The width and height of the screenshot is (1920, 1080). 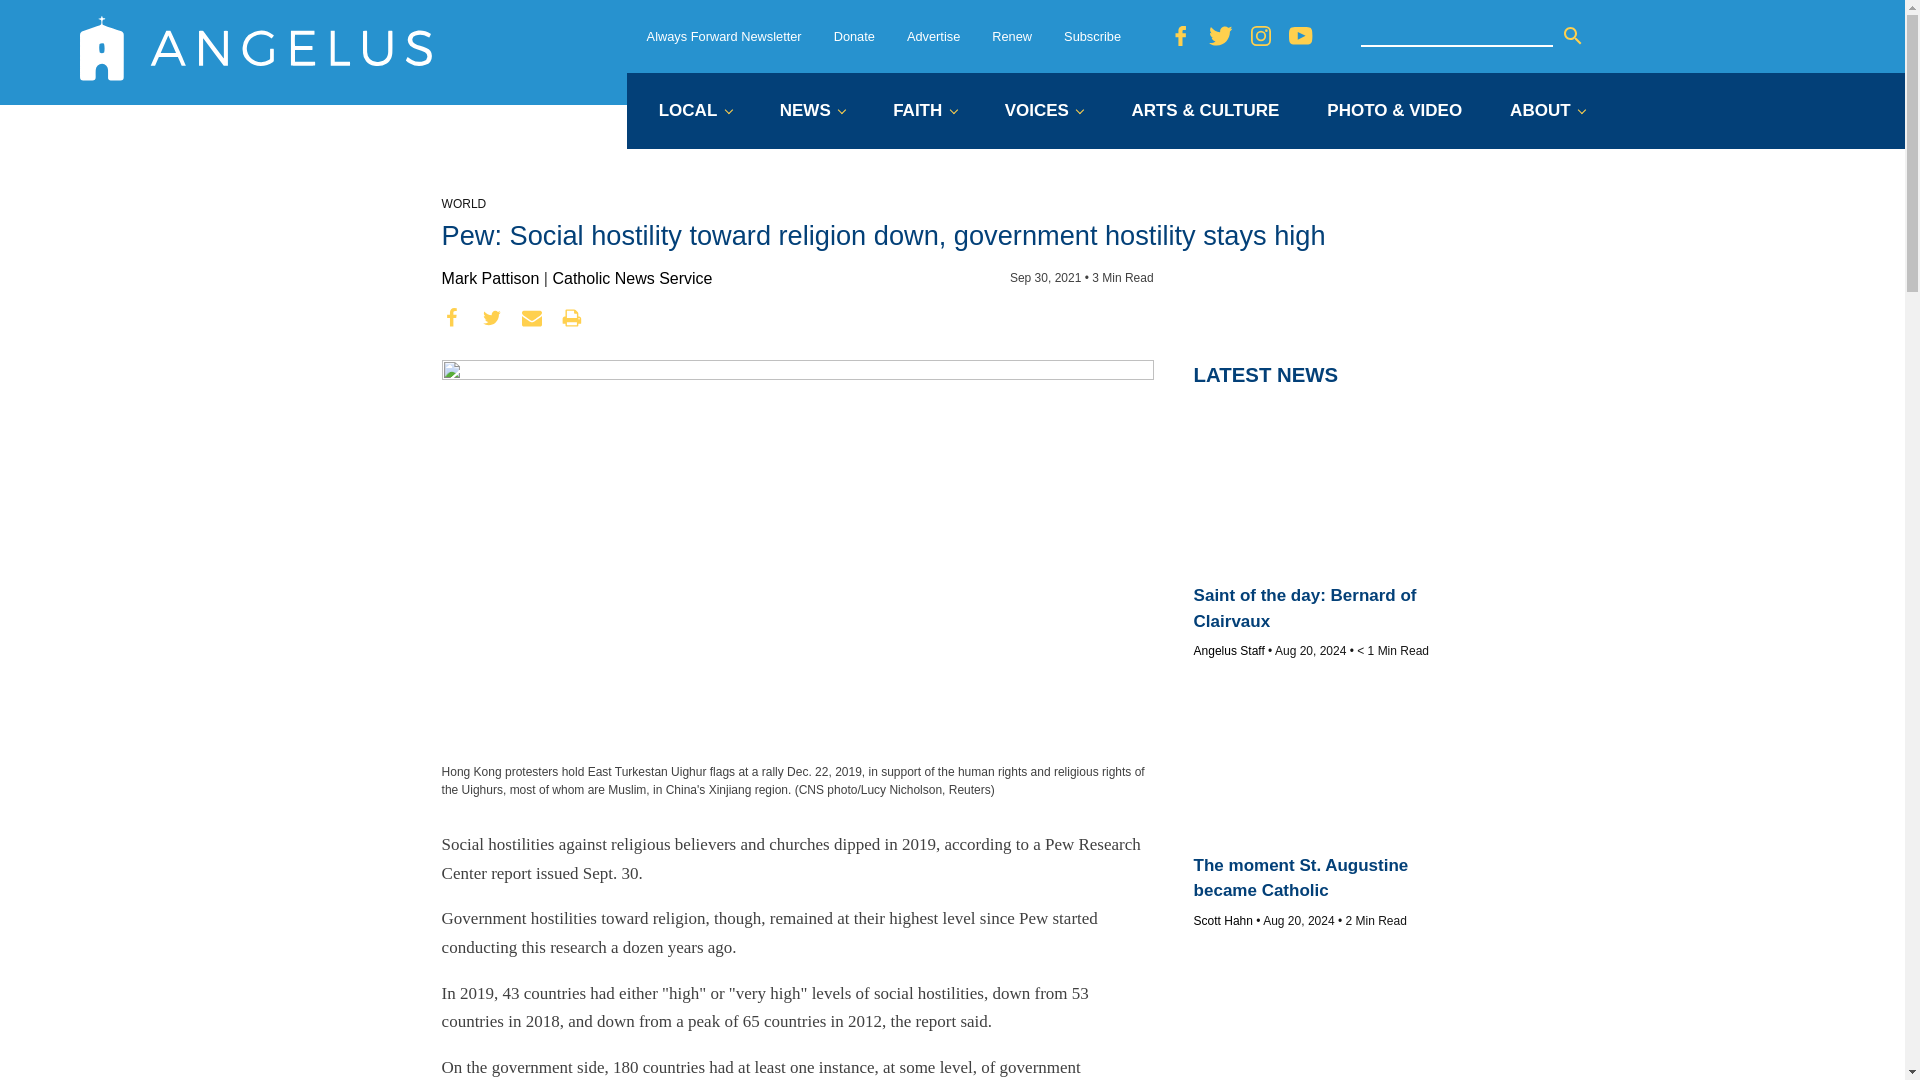 What do you see at coordinates (1224, 920) in the screenshot?
I see `Posts by Scott Hahn` at bounding box center [1224, 920].